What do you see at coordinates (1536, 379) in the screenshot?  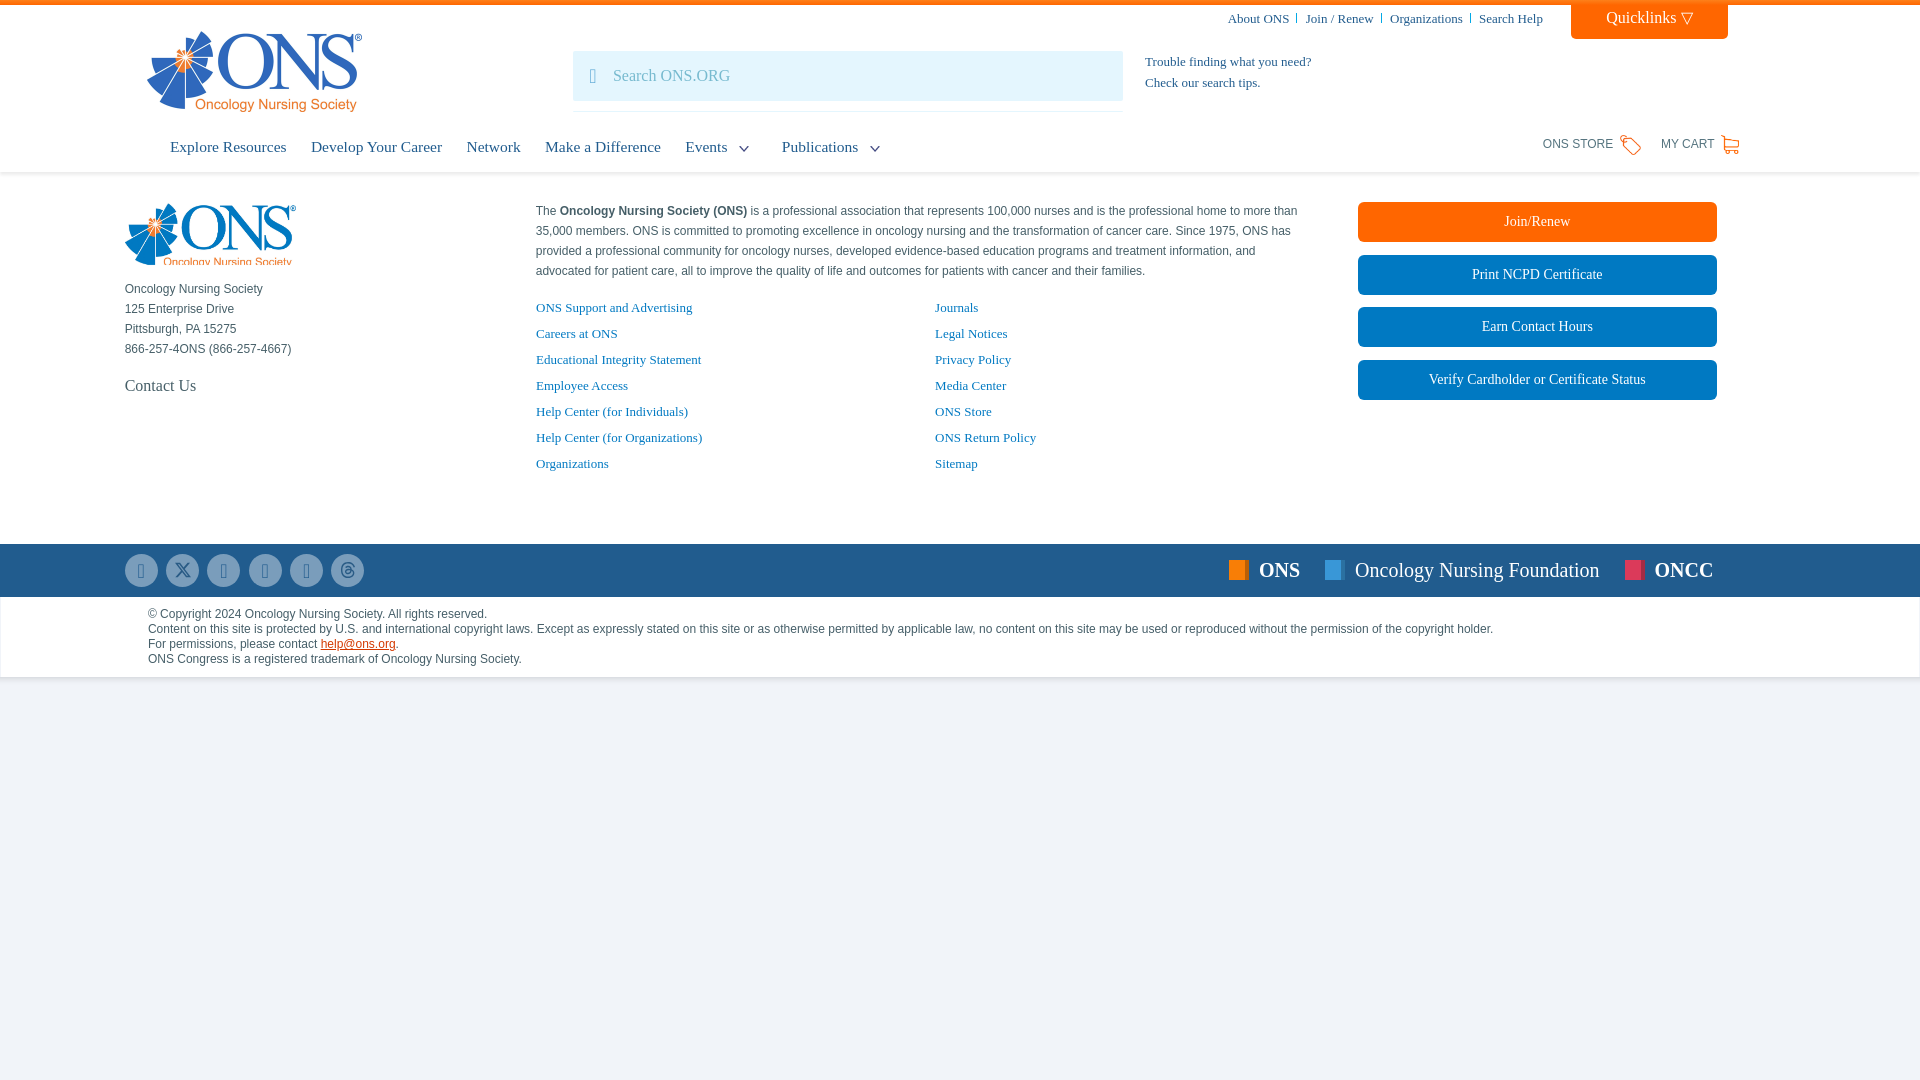 I see `Help Center` at bounding box center [1536, 379].